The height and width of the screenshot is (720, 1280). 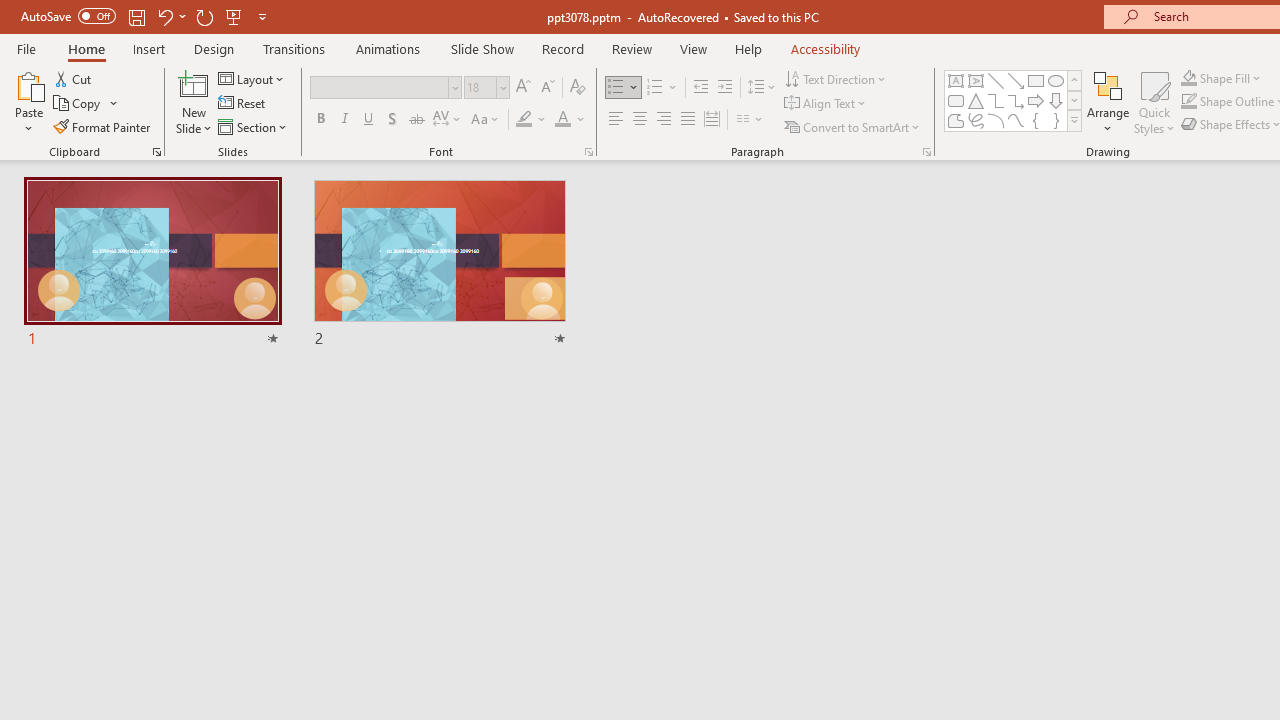 What do you see at coordinates (524, 120) in the screenshot?
I see `Text Highlight Color Yellow` at bounding box center [524, 120].